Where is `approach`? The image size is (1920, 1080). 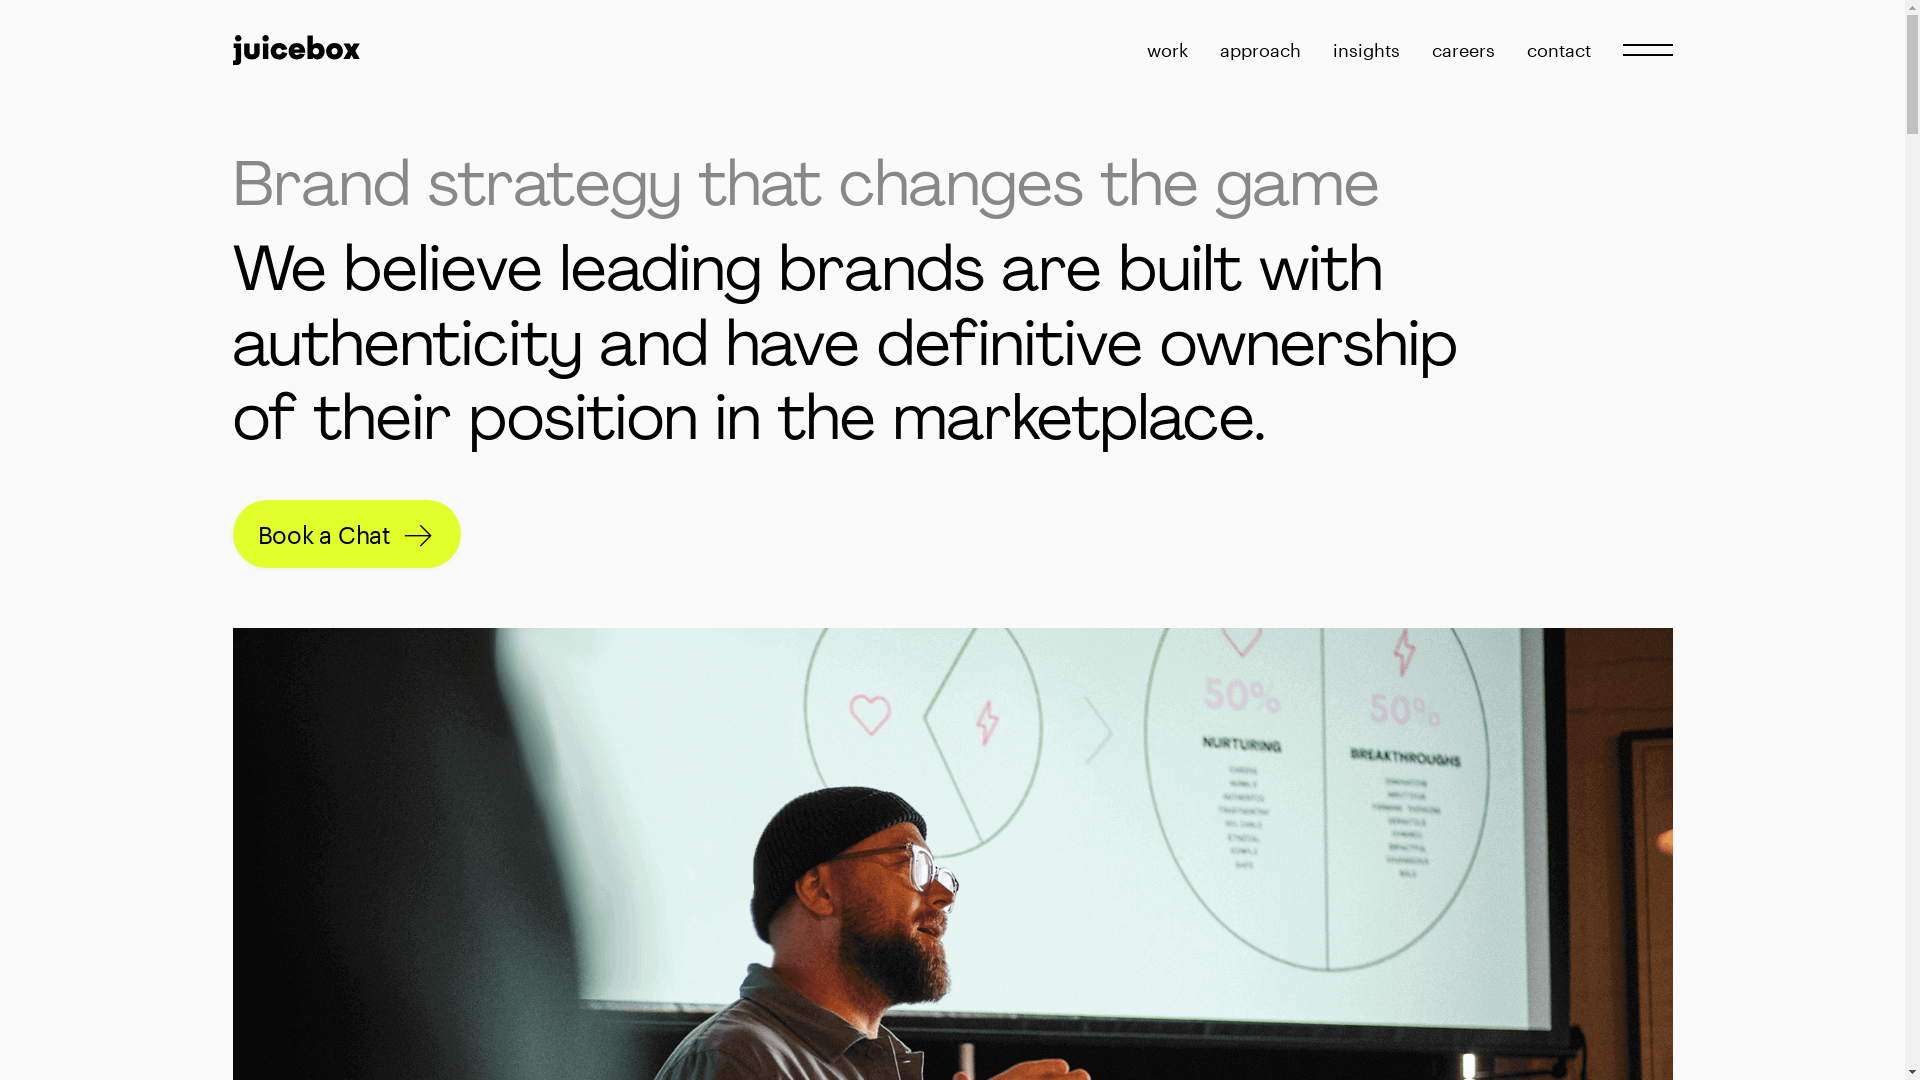
approach is located at coordinates (1260, 50).